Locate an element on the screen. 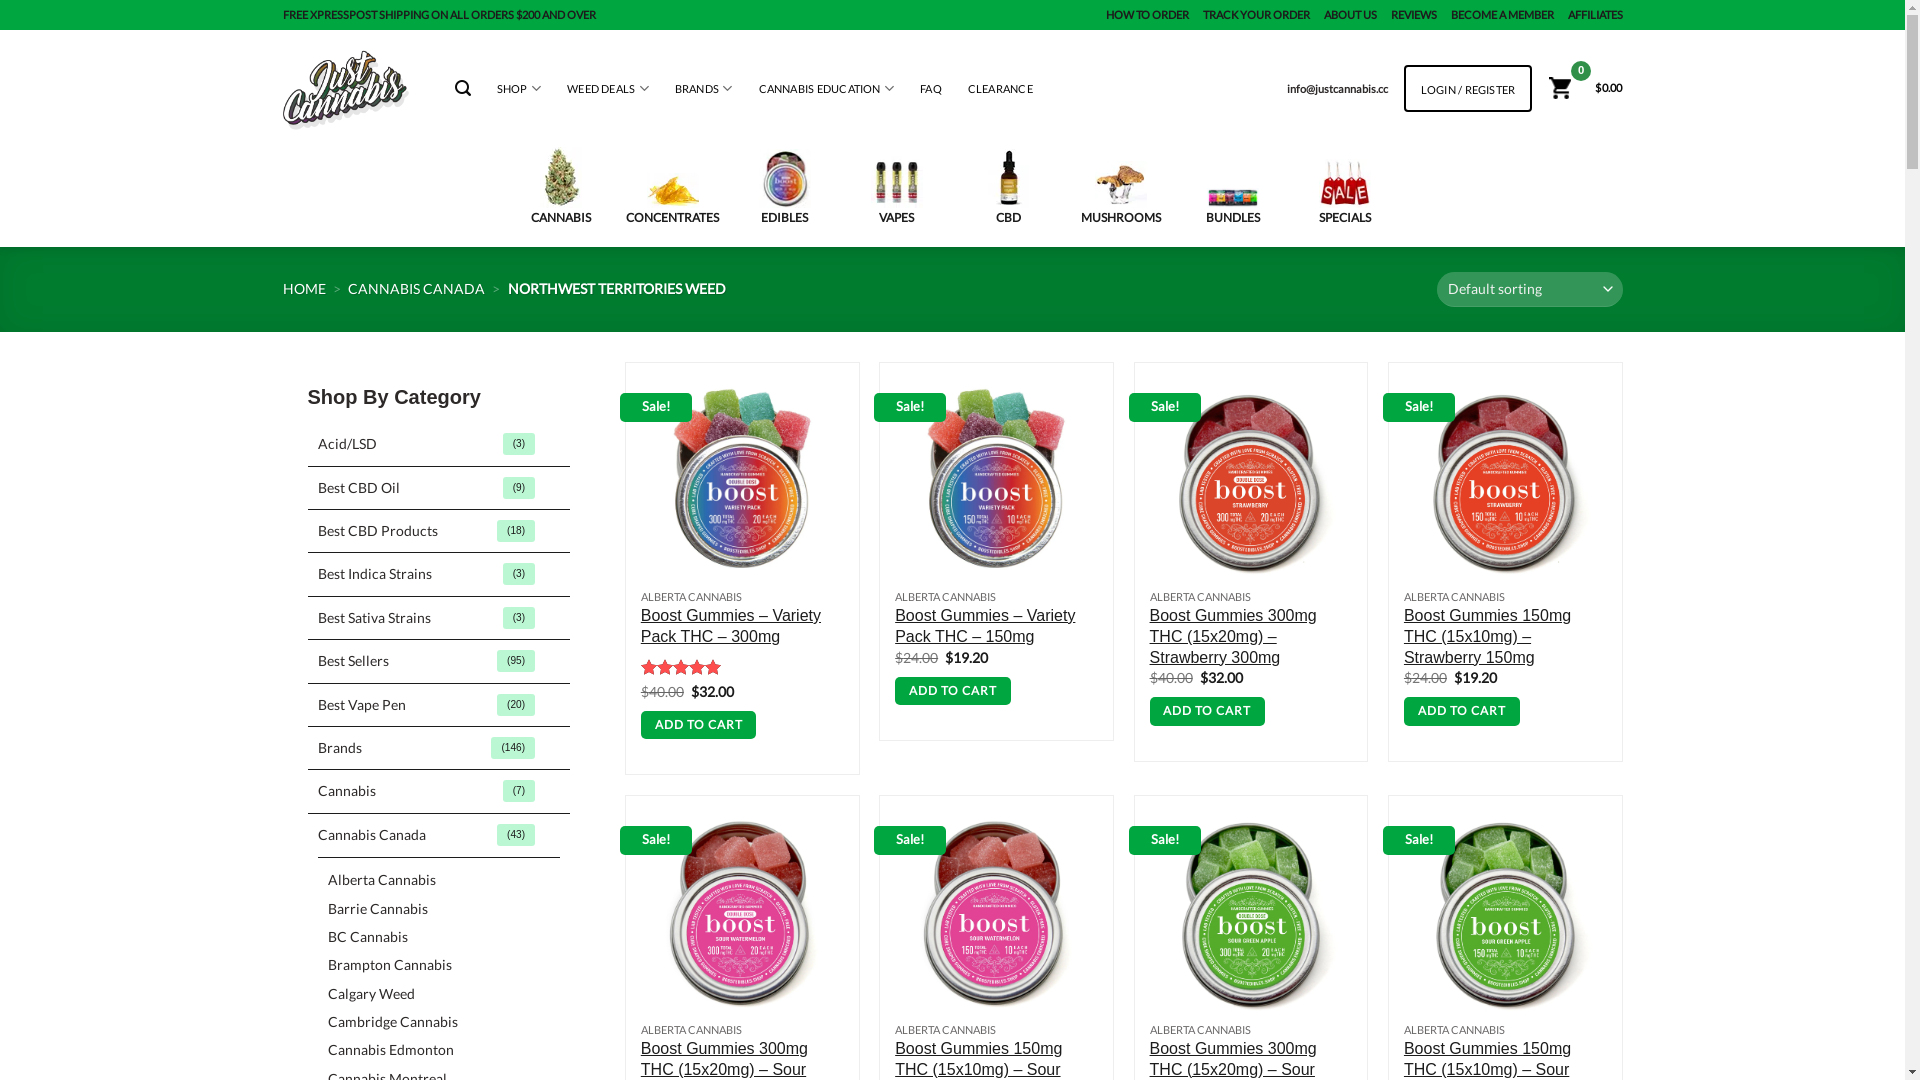  SPECIALS is located at coordinates (1344, 193).